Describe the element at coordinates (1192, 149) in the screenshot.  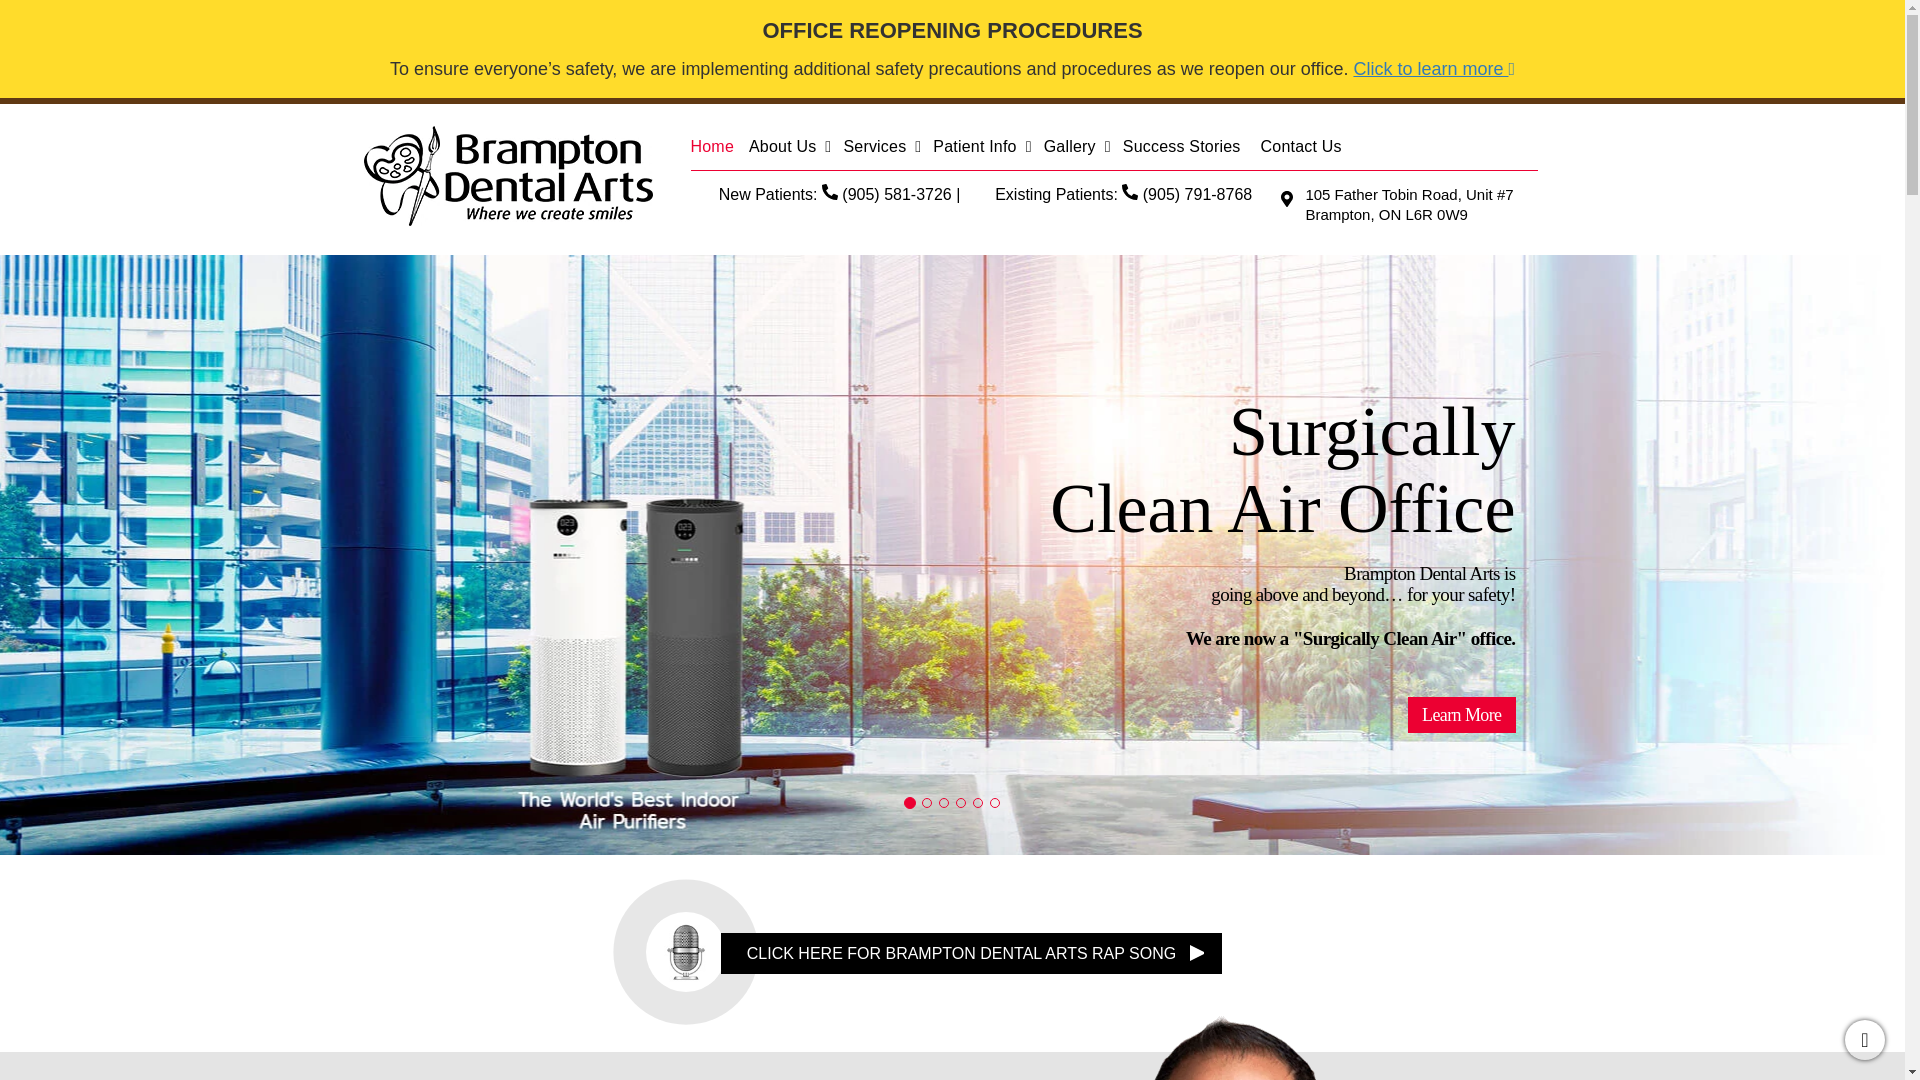
I see `Success Stories` at that location.